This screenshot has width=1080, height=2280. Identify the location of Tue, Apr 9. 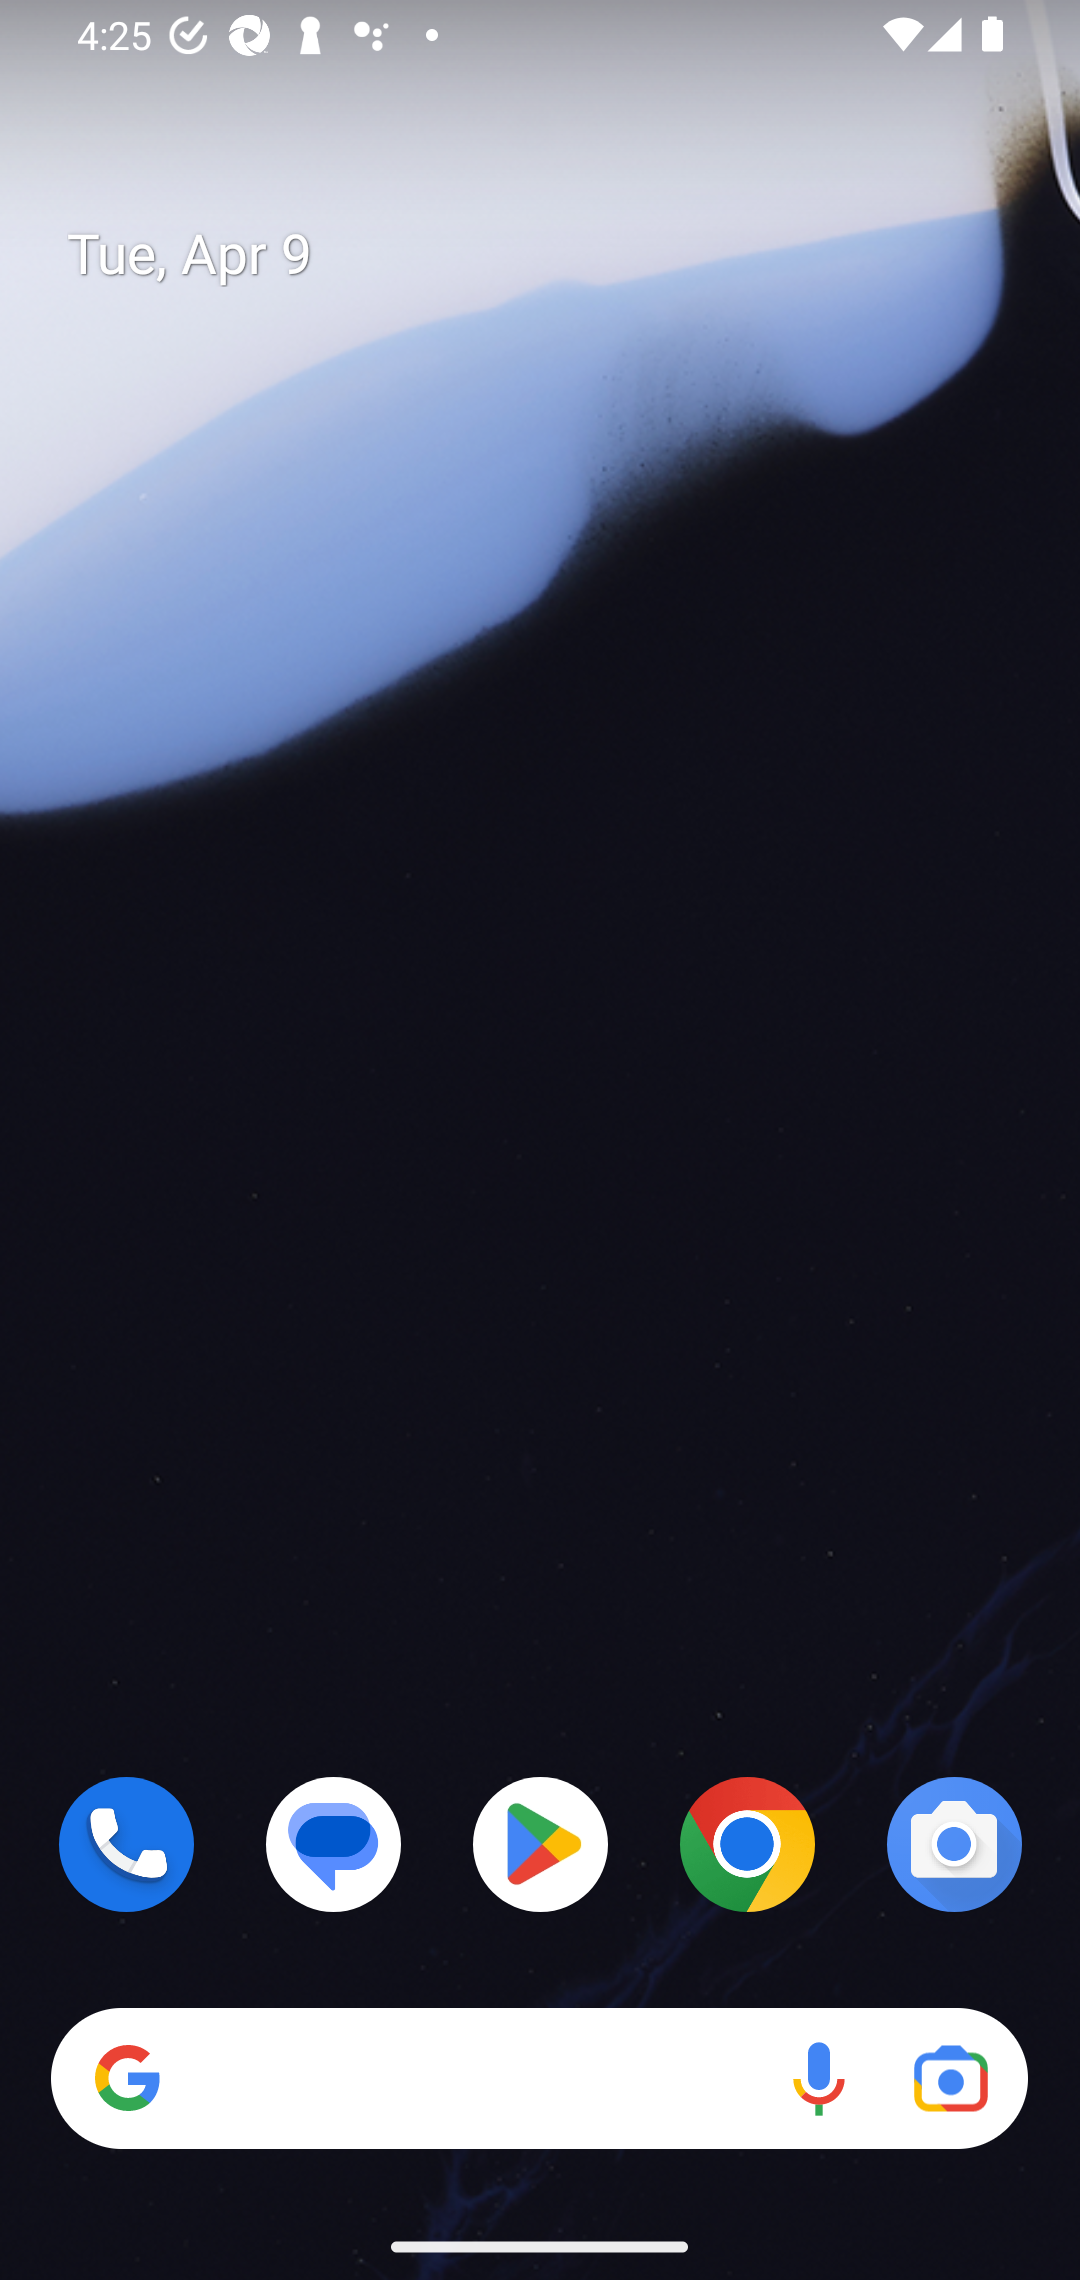
(562, 255).